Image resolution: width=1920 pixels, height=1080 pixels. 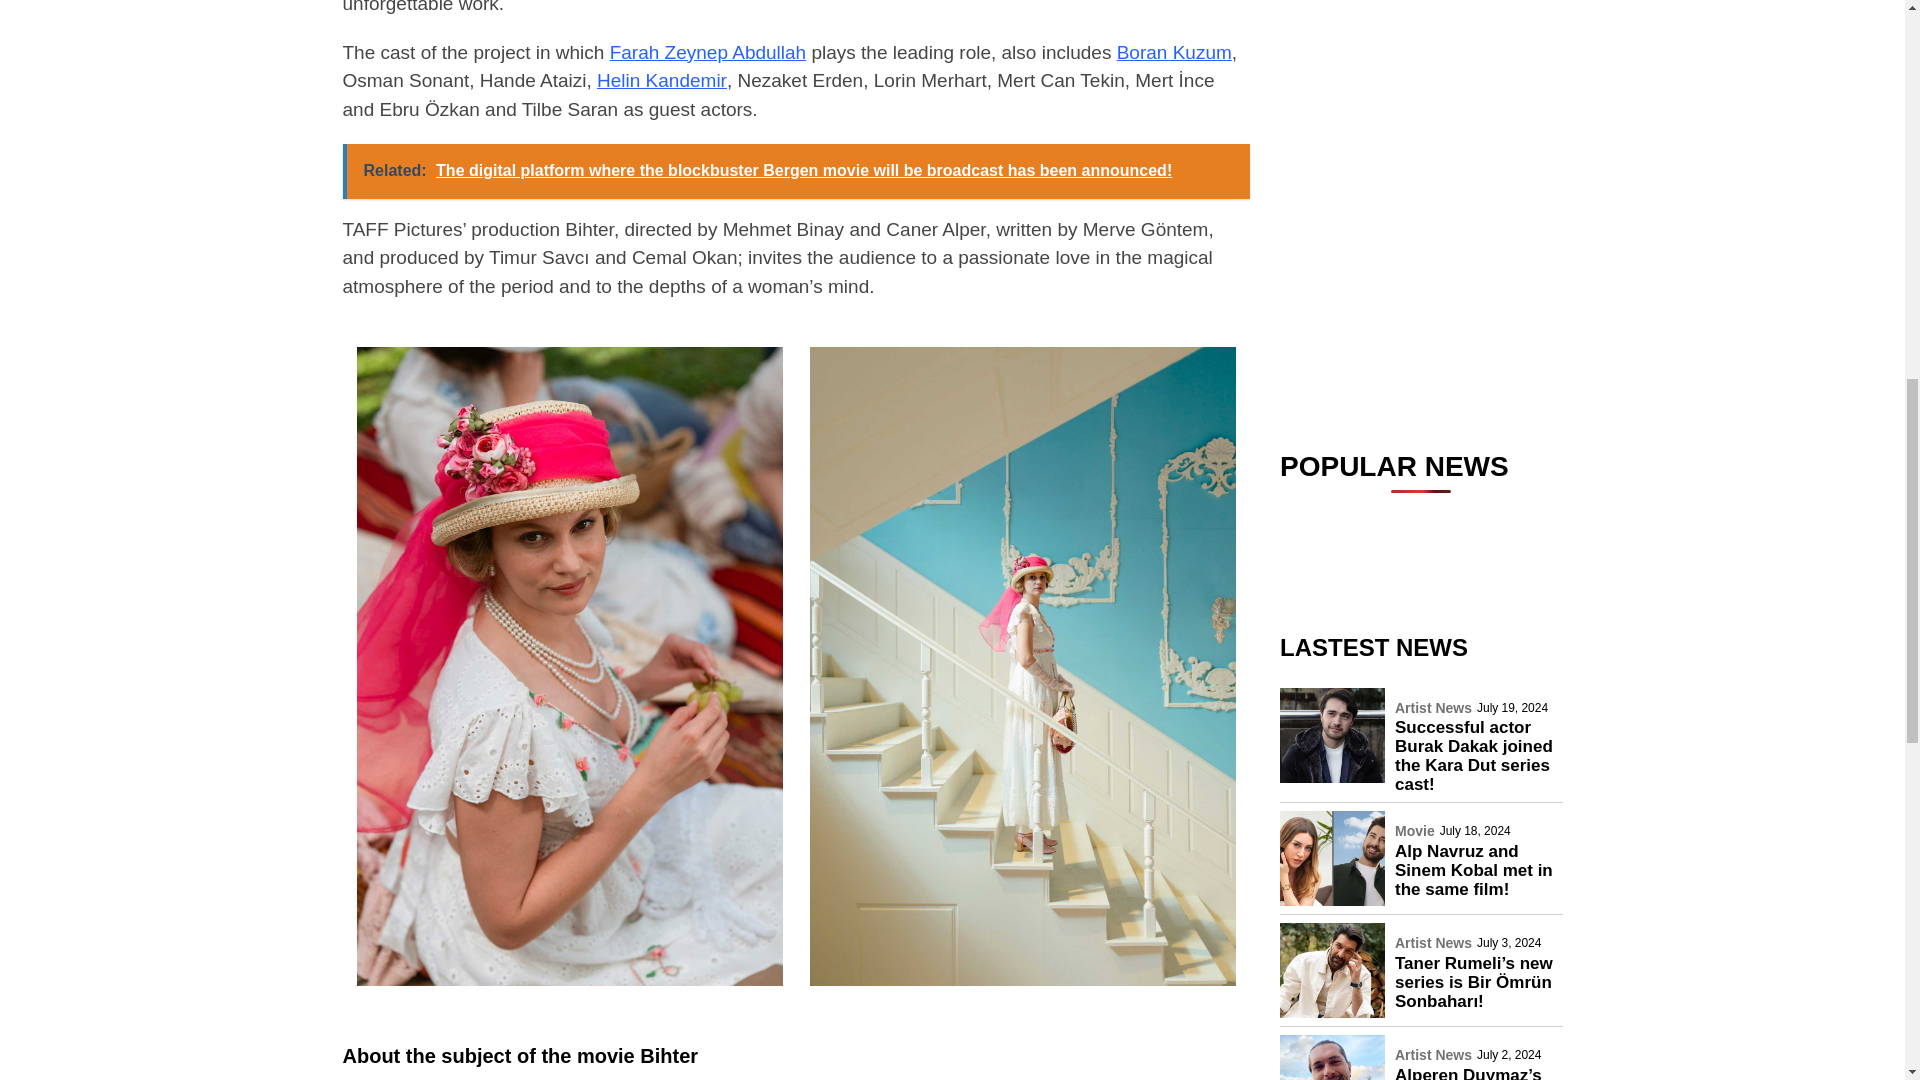 What do you see at coordinates (1174, 53) in the screenshot?
I see `Boran Kuzum` at bounding box center [1174, 53].